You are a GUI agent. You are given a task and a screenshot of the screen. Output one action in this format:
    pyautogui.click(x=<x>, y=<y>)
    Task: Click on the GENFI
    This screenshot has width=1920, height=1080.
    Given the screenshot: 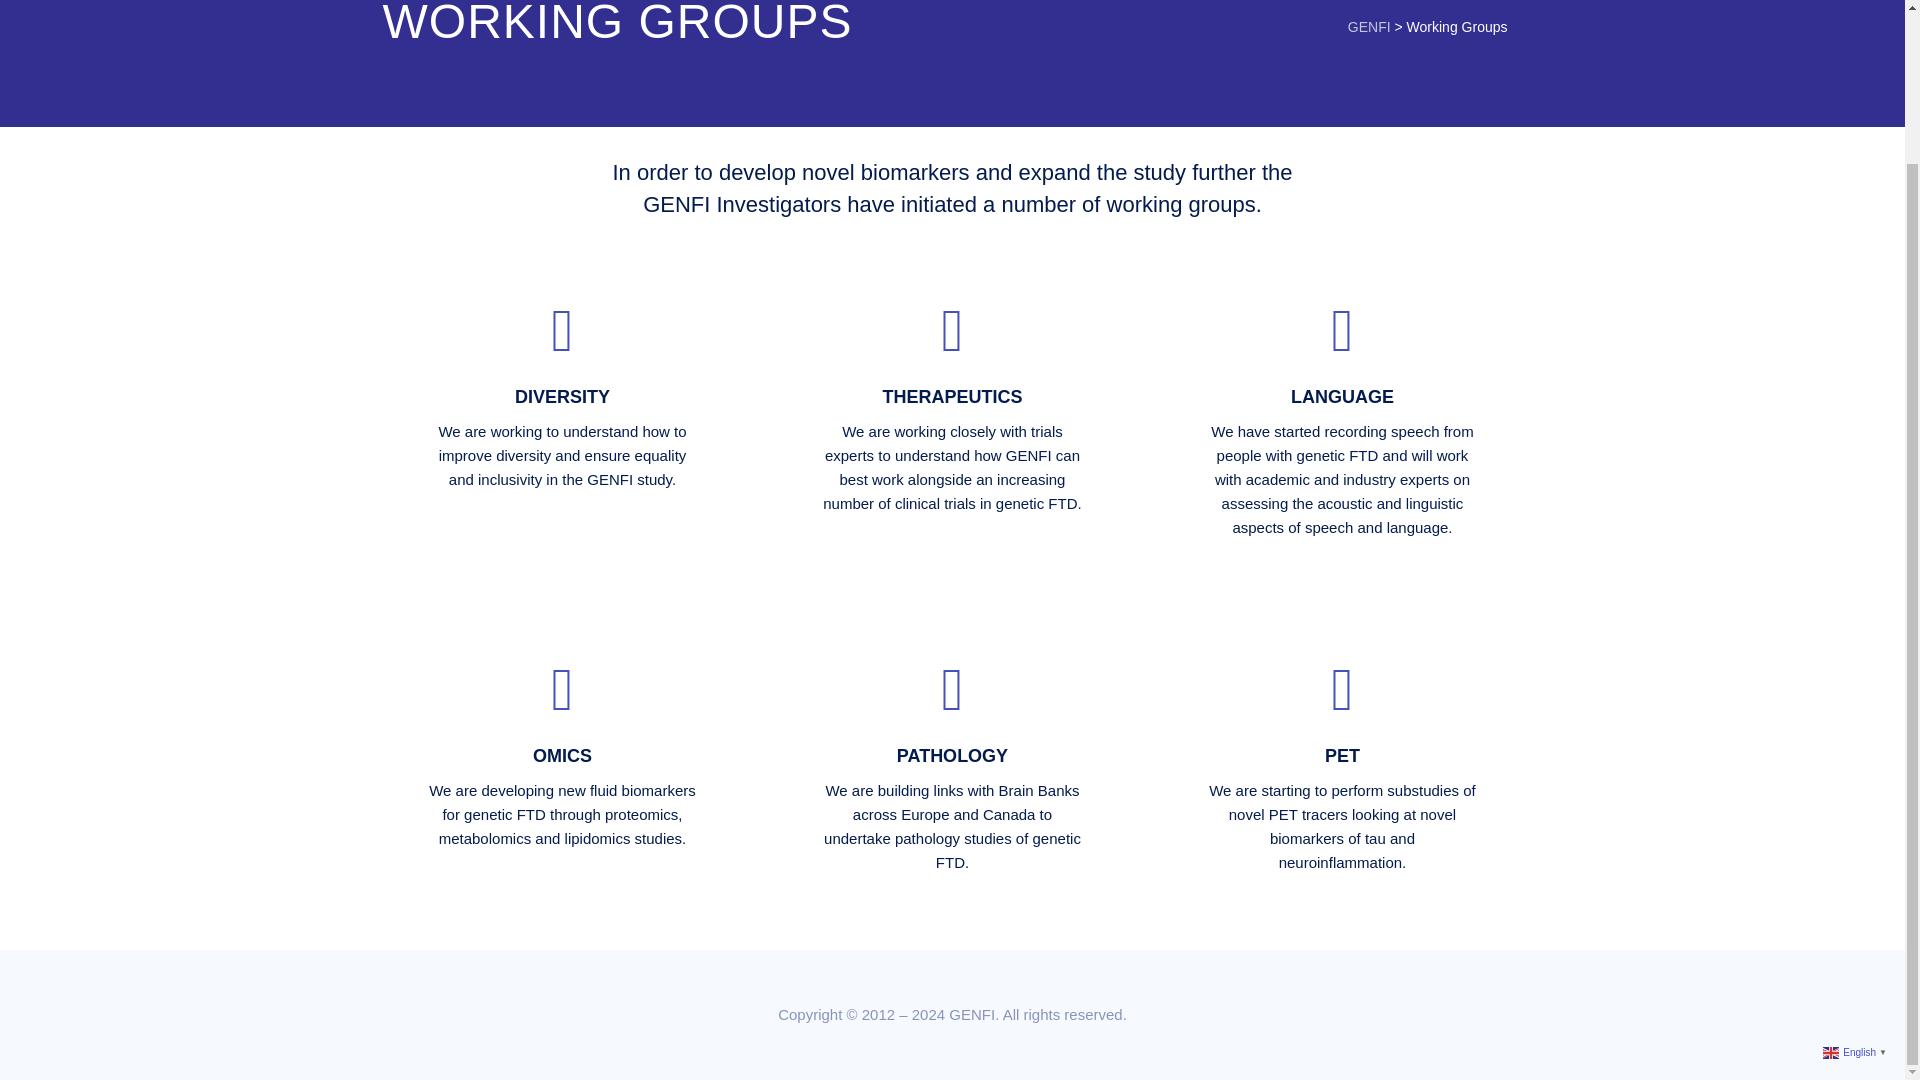 What is the action you would take?
    pyautogui.click(x=1368, y=26)
    